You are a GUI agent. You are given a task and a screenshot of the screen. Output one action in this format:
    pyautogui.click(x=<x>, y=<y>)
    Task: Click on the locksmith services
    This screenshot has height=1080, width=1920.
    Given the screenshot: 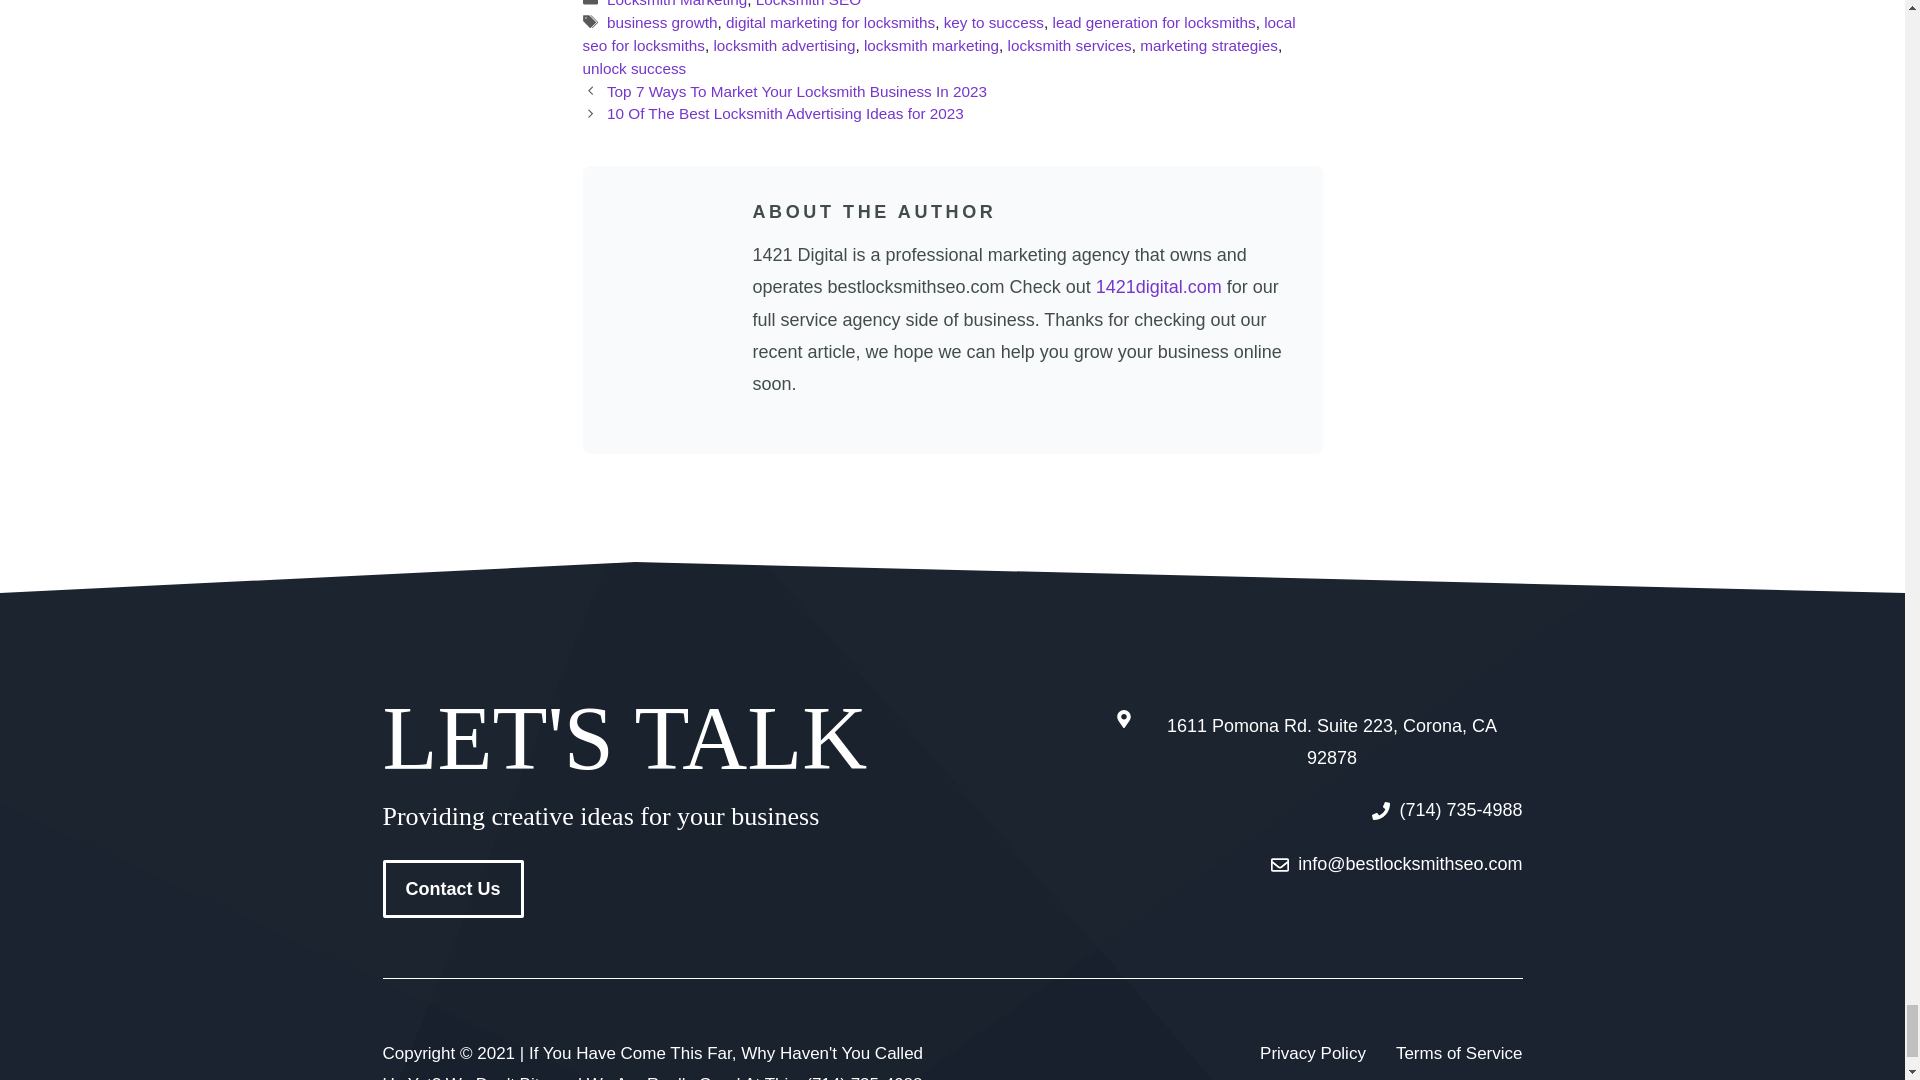 What is the action you would take?
    pyautogui.click(x=1070, y=45)
    